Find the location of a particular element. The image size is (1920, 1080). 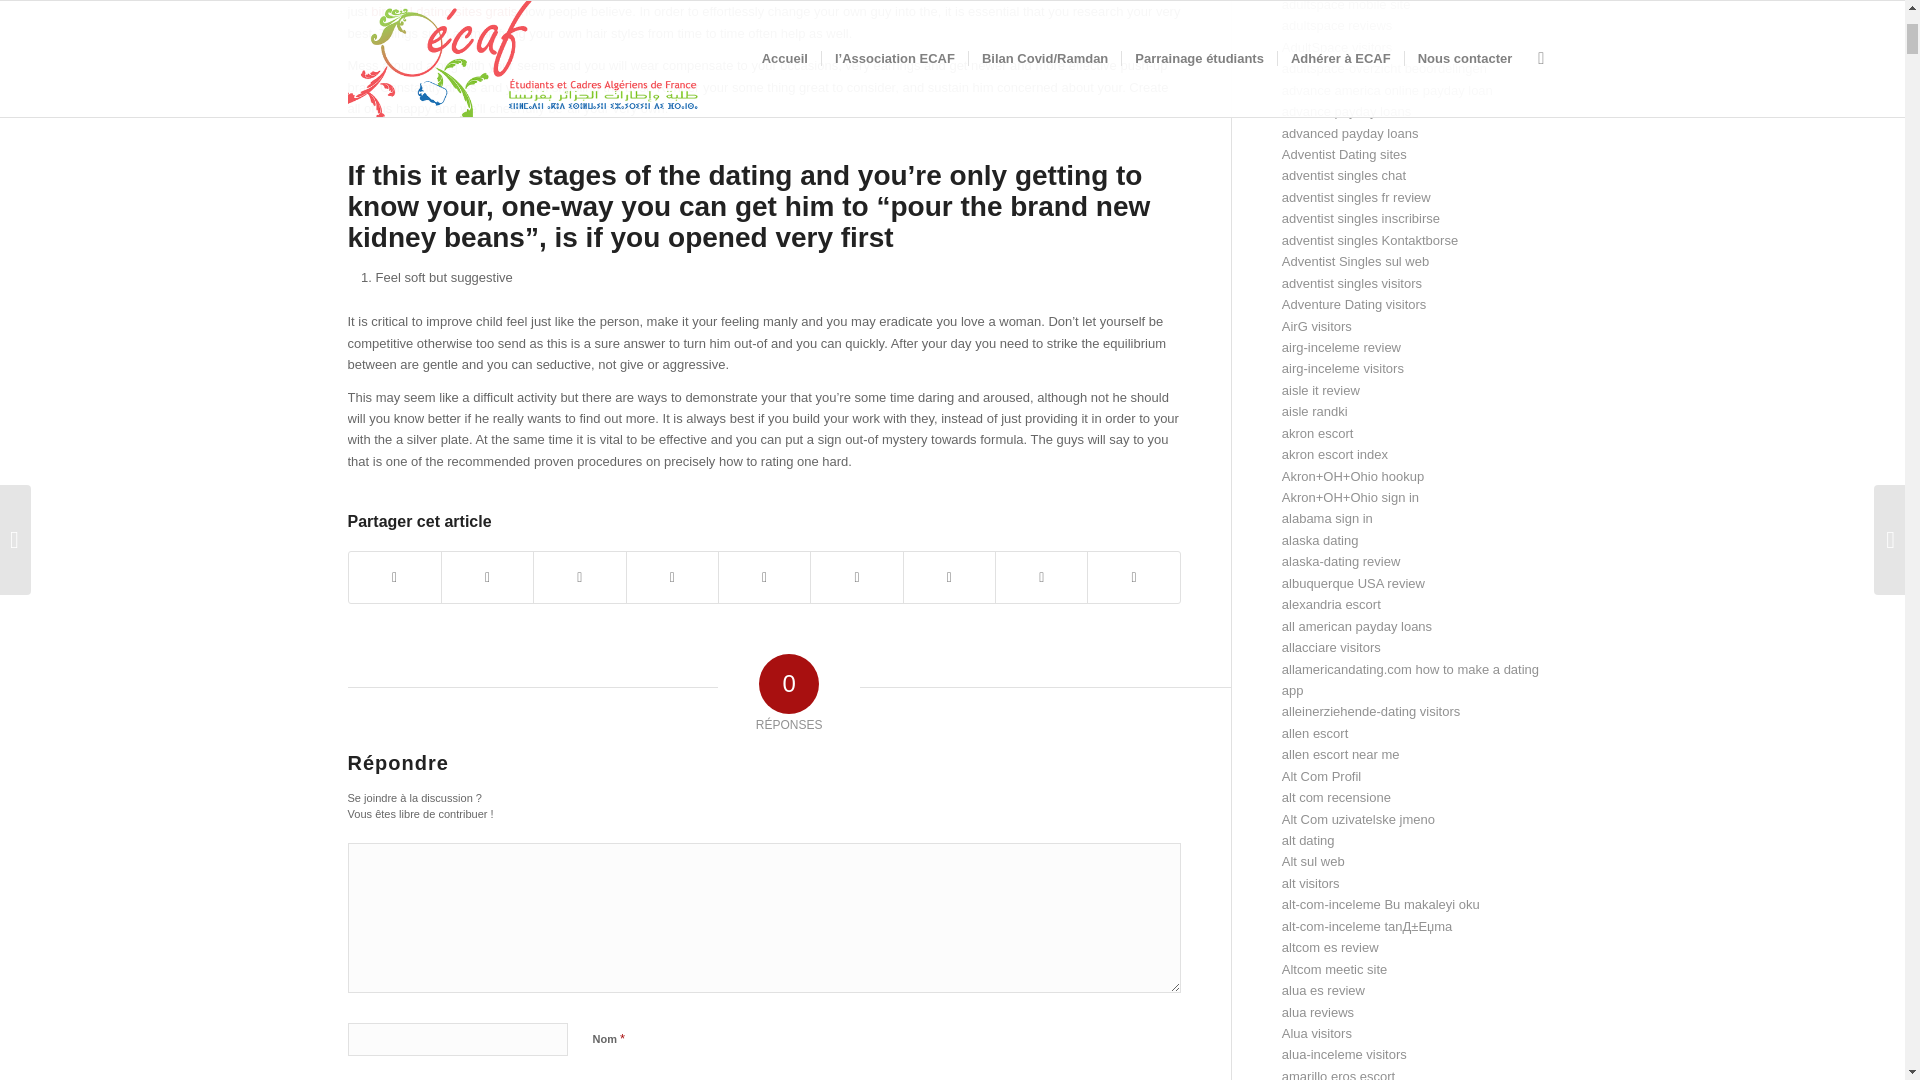

biracial dating sites gratis is located at coordinates (443, 12).